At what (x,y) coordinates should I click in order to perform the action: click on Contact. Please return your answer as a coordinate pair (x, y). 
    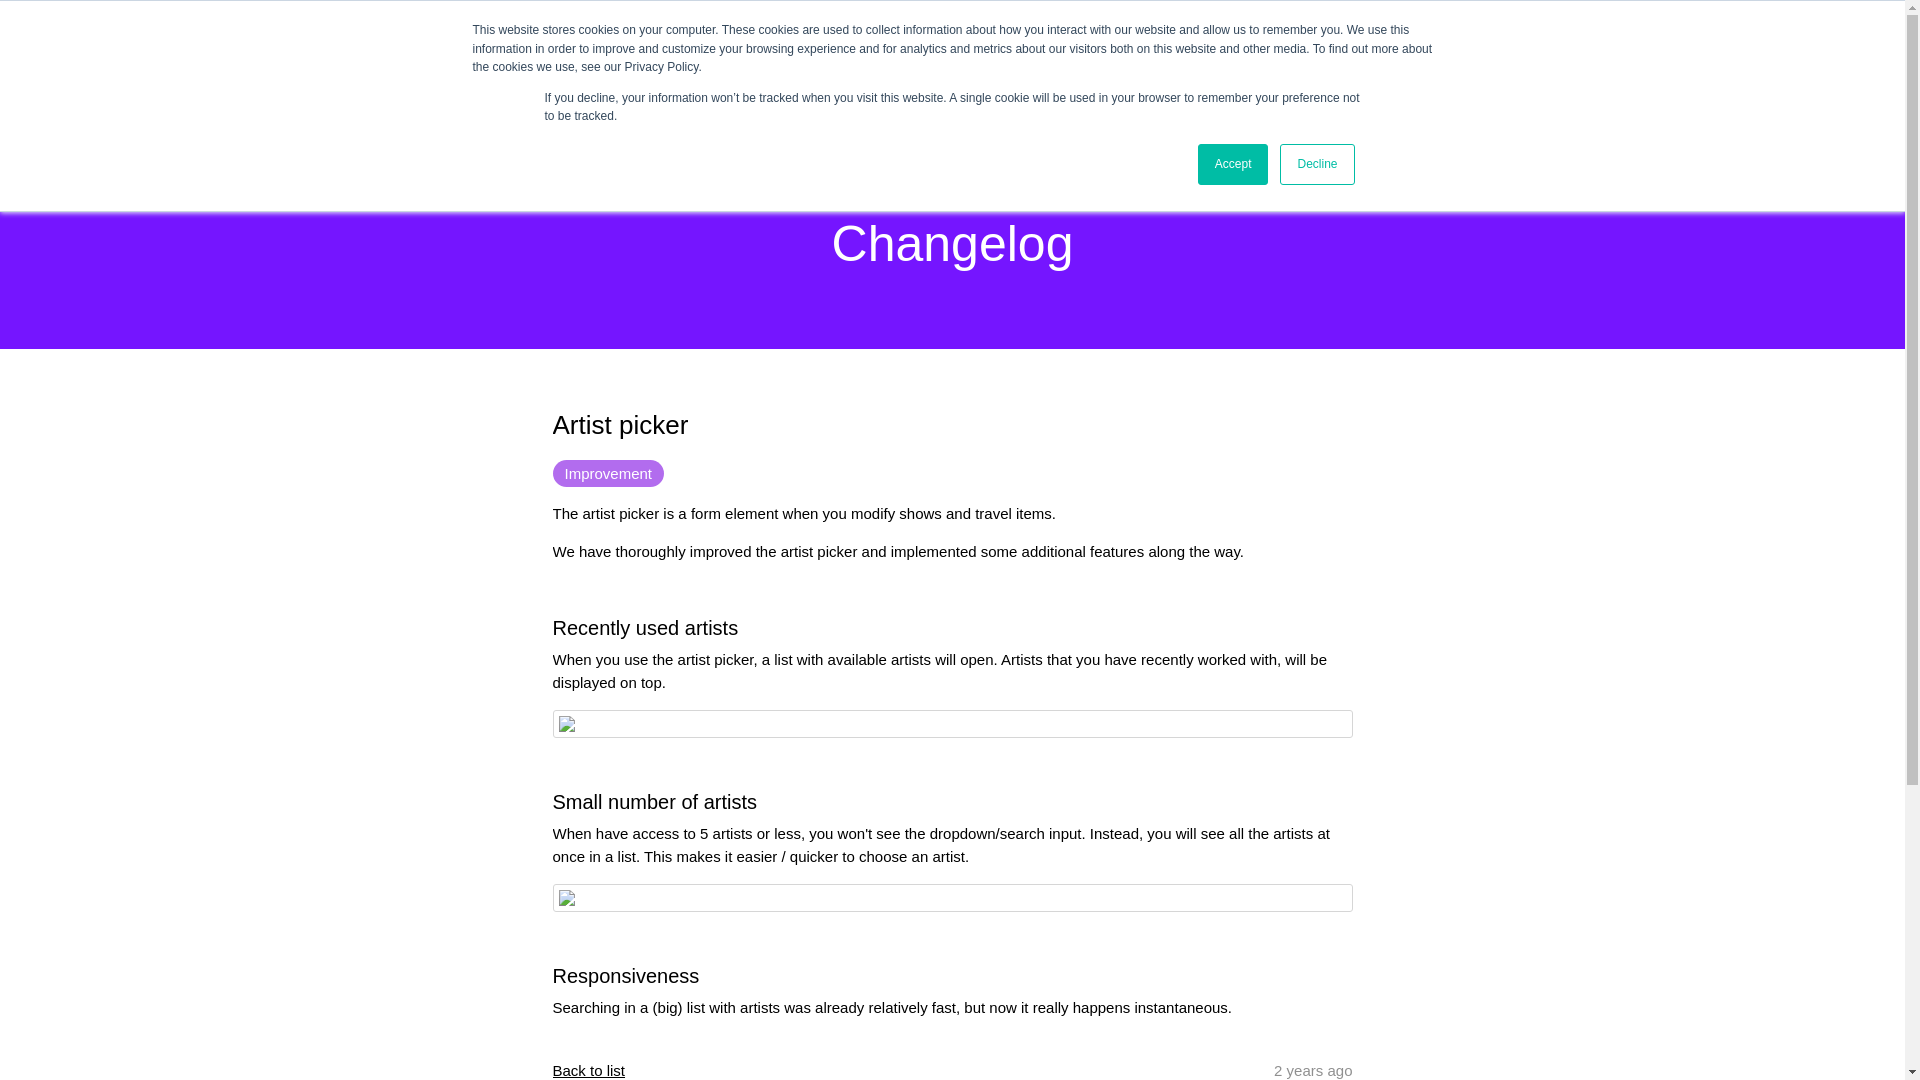
    Looking at the image, I should click on (1849, 20).